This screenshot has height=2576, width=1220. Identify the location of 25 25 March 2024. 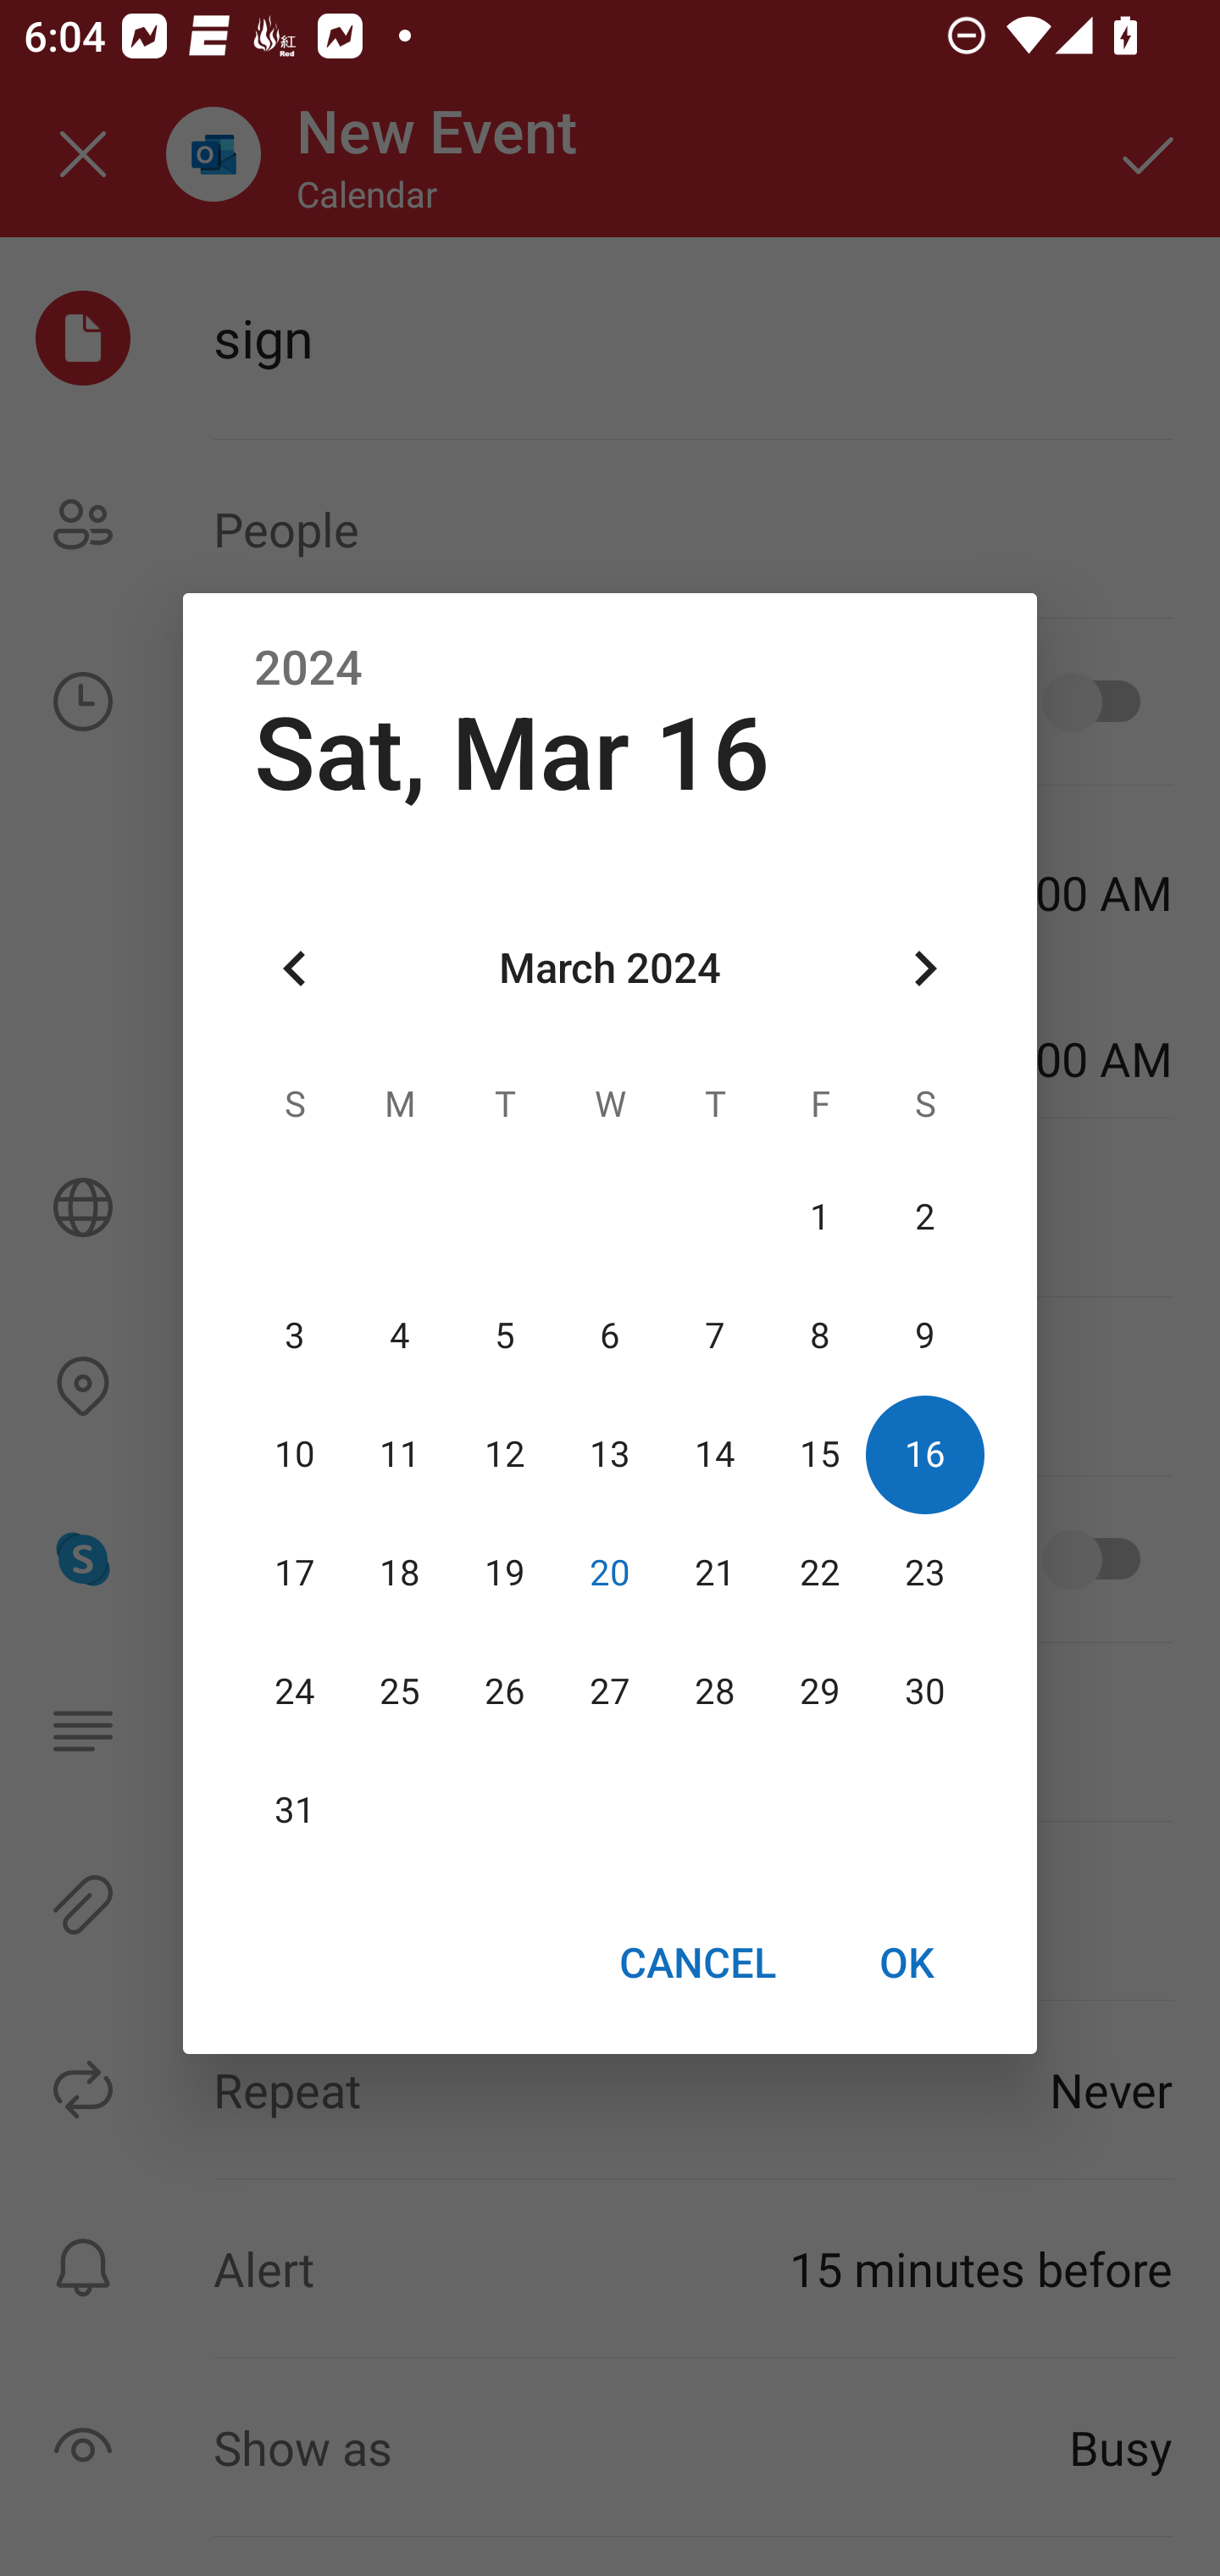
(400, 1692).